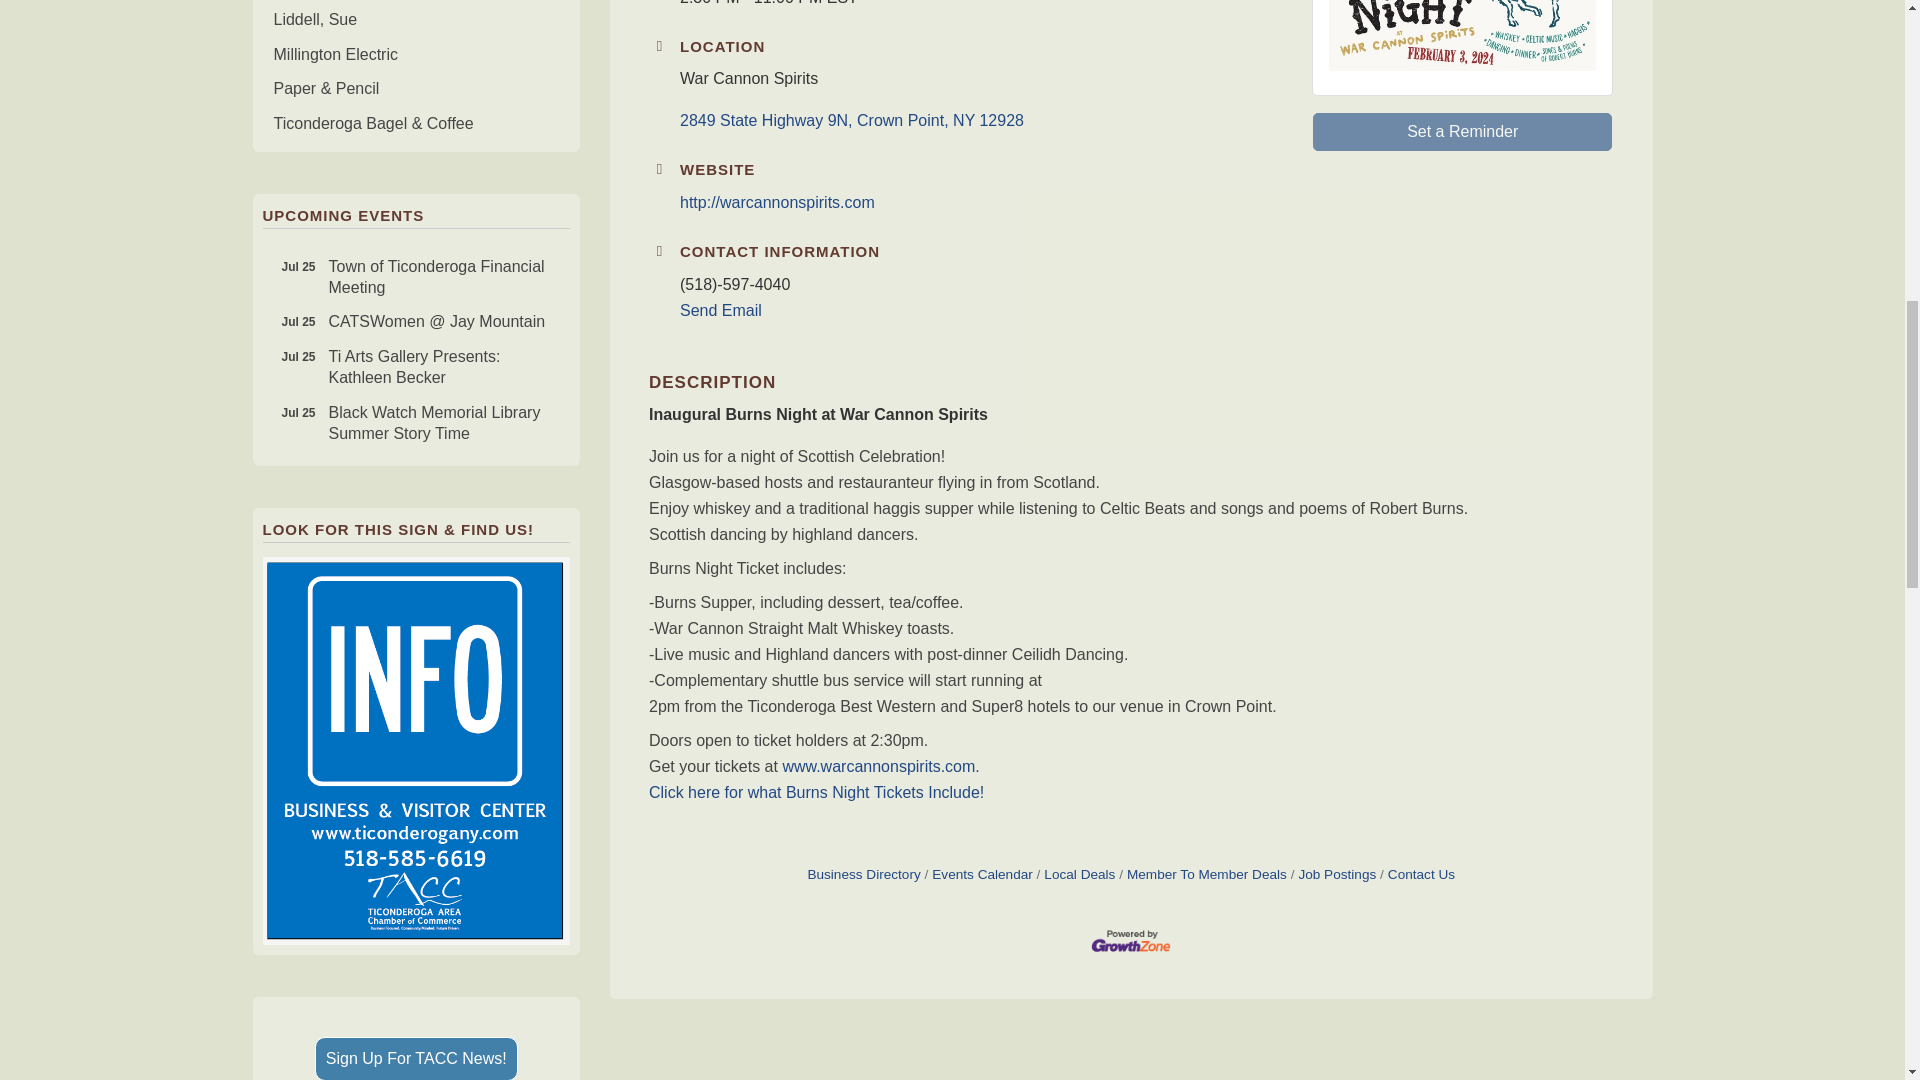 The width and height of the screenshot is (1920, 1080). What do you see at coordinates (299, 322) in the screenshot?
I see `Jul 25` at bounding box center [299, 322].